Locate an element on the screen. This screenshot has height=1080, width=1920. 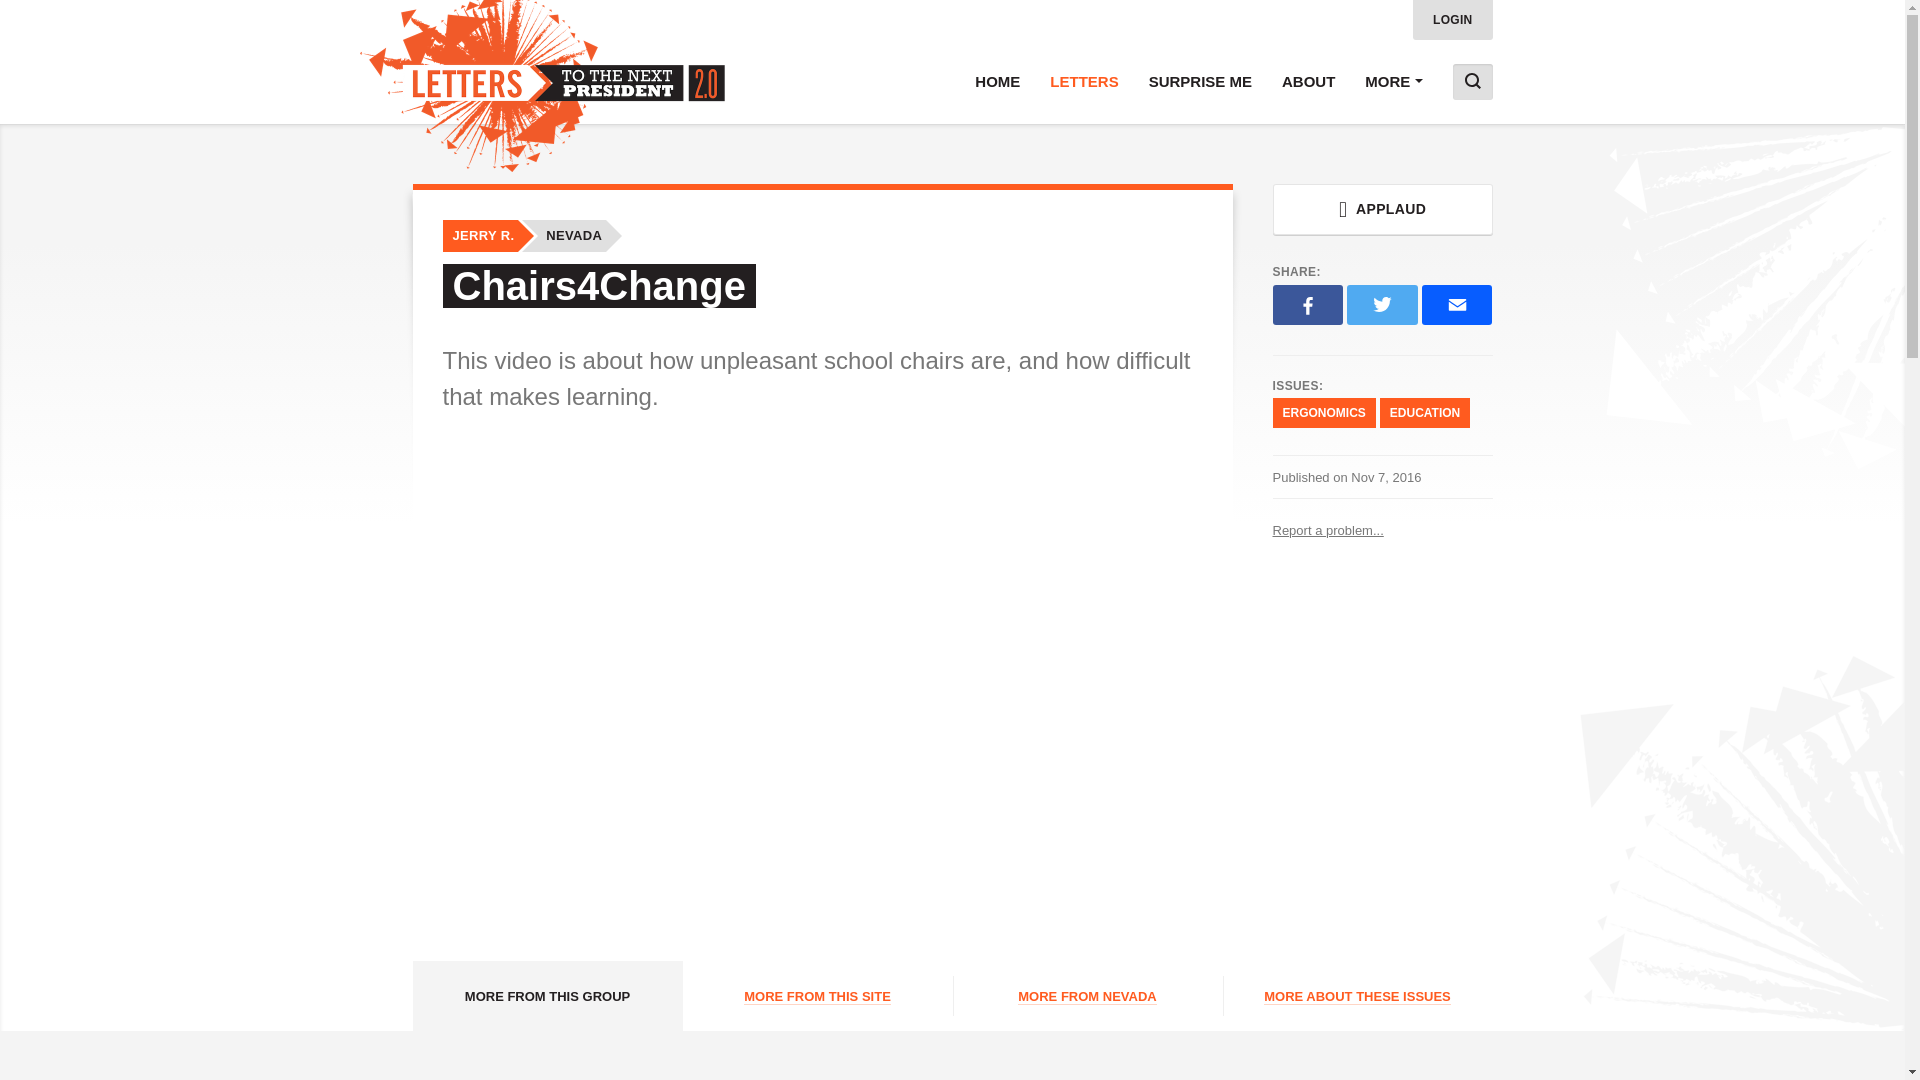
SURPRISE ME is located at coordinates (1200, 82).